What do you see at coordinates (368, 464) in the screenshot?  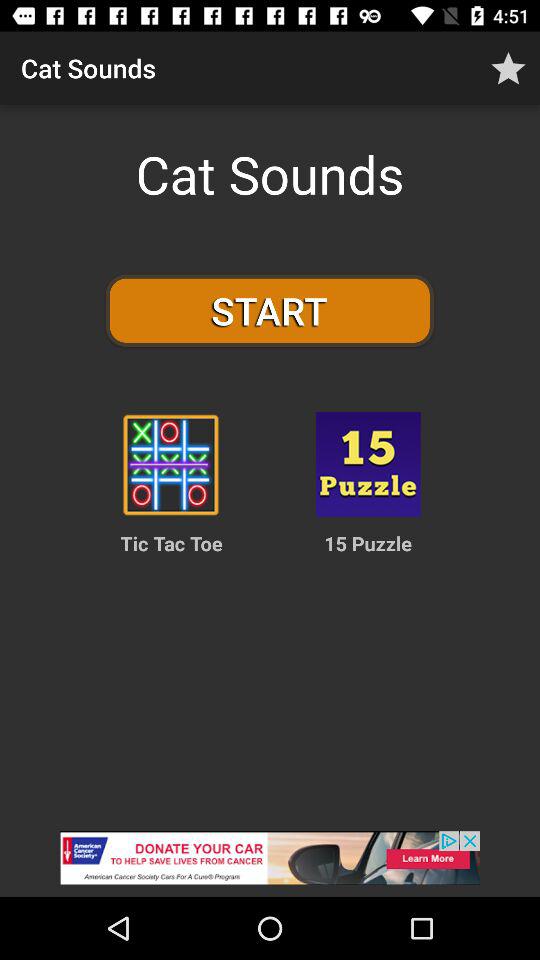 I see `open the specific page` at bounding box center [368, 464].